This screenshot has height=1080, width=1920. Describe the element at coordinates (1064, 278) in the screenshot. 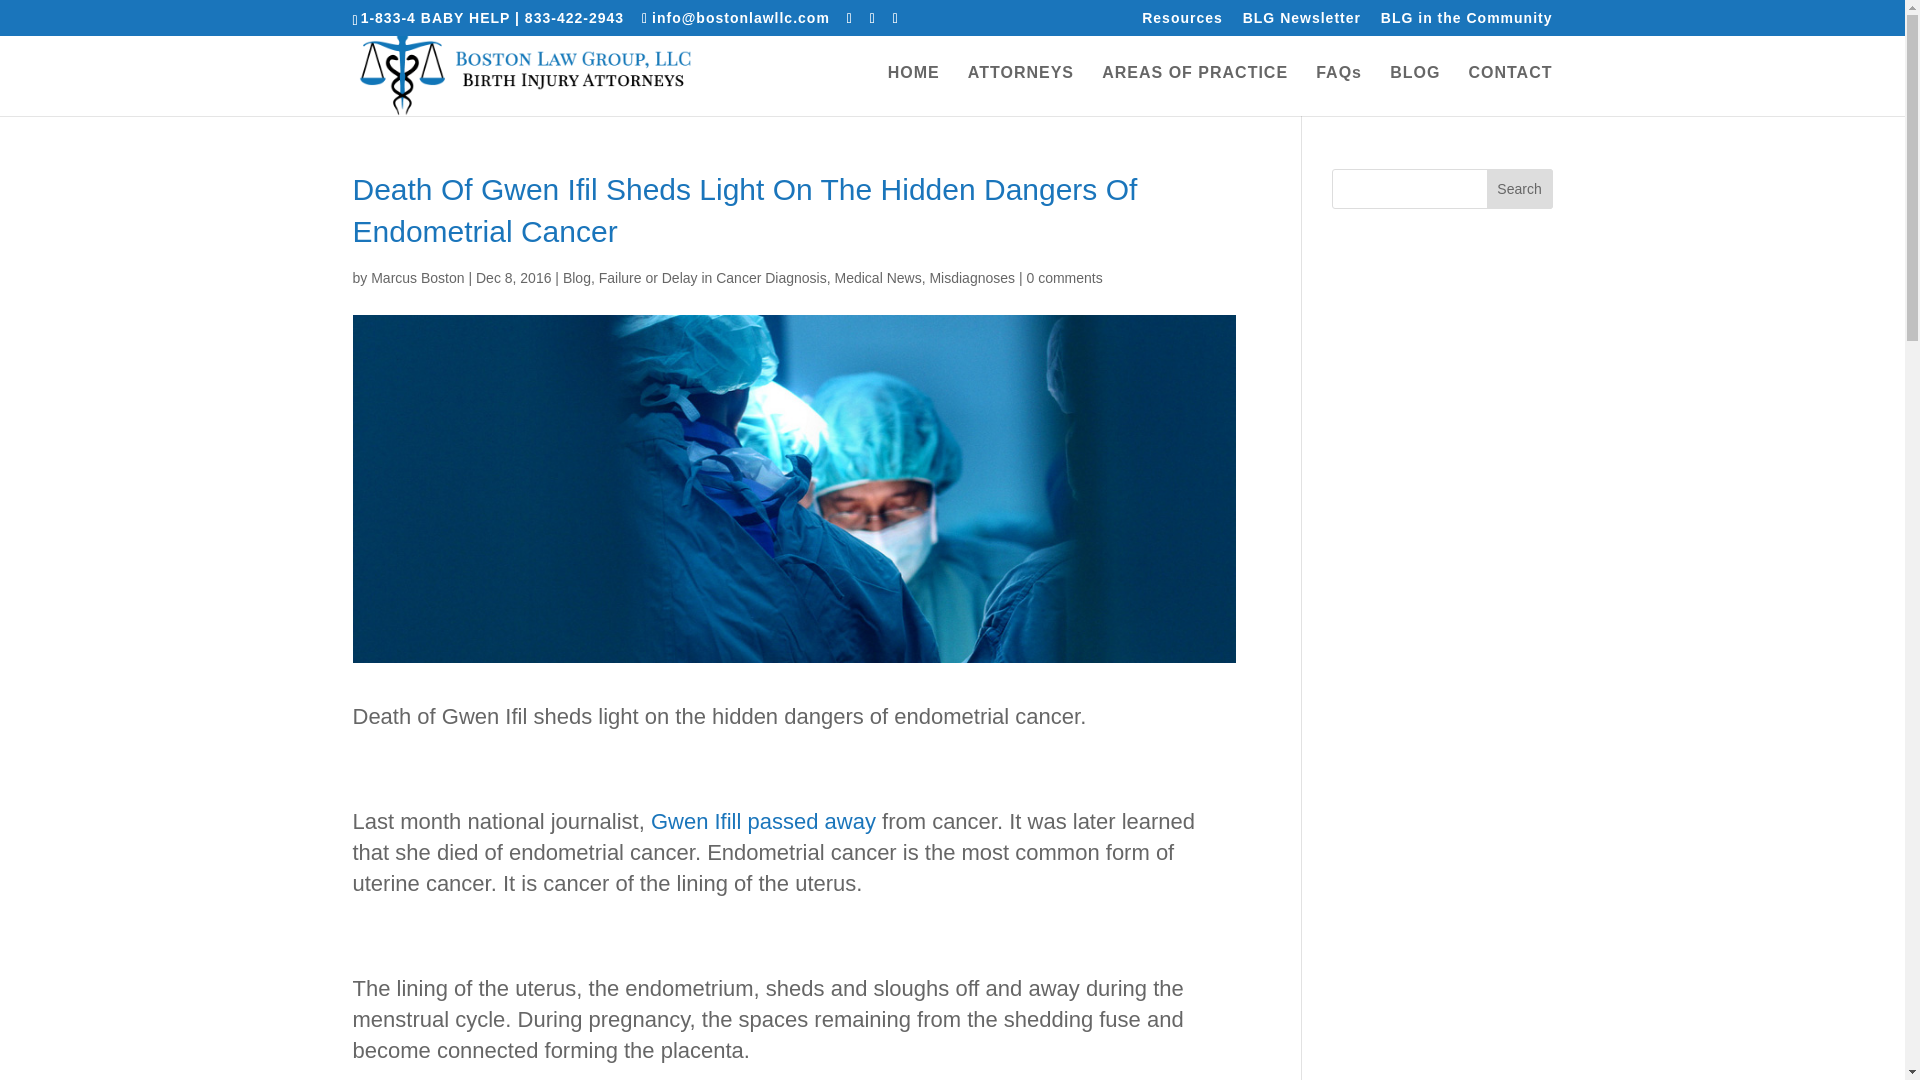

I see `0 comments` at that location.